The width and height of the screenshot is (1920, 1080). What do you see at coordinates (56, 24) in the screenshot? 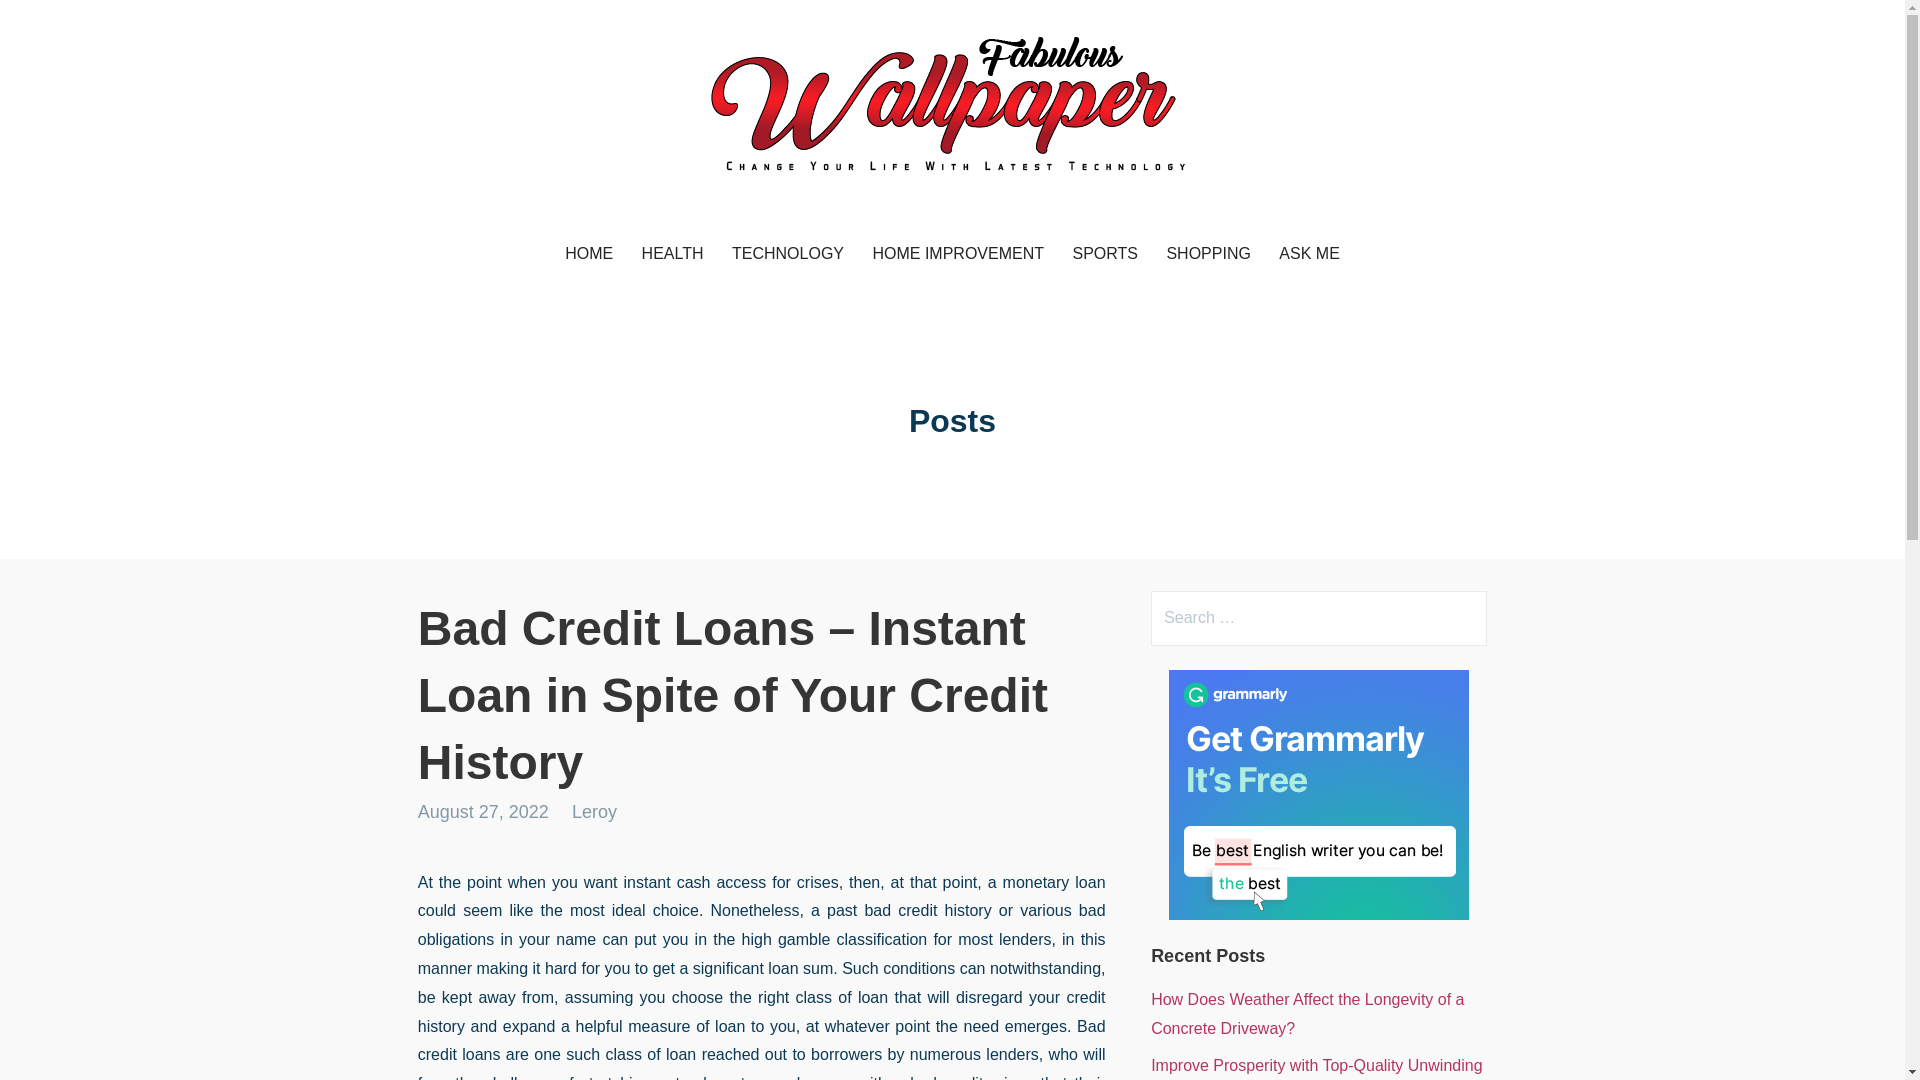
I see `Search` at bounding box center [56, 24].